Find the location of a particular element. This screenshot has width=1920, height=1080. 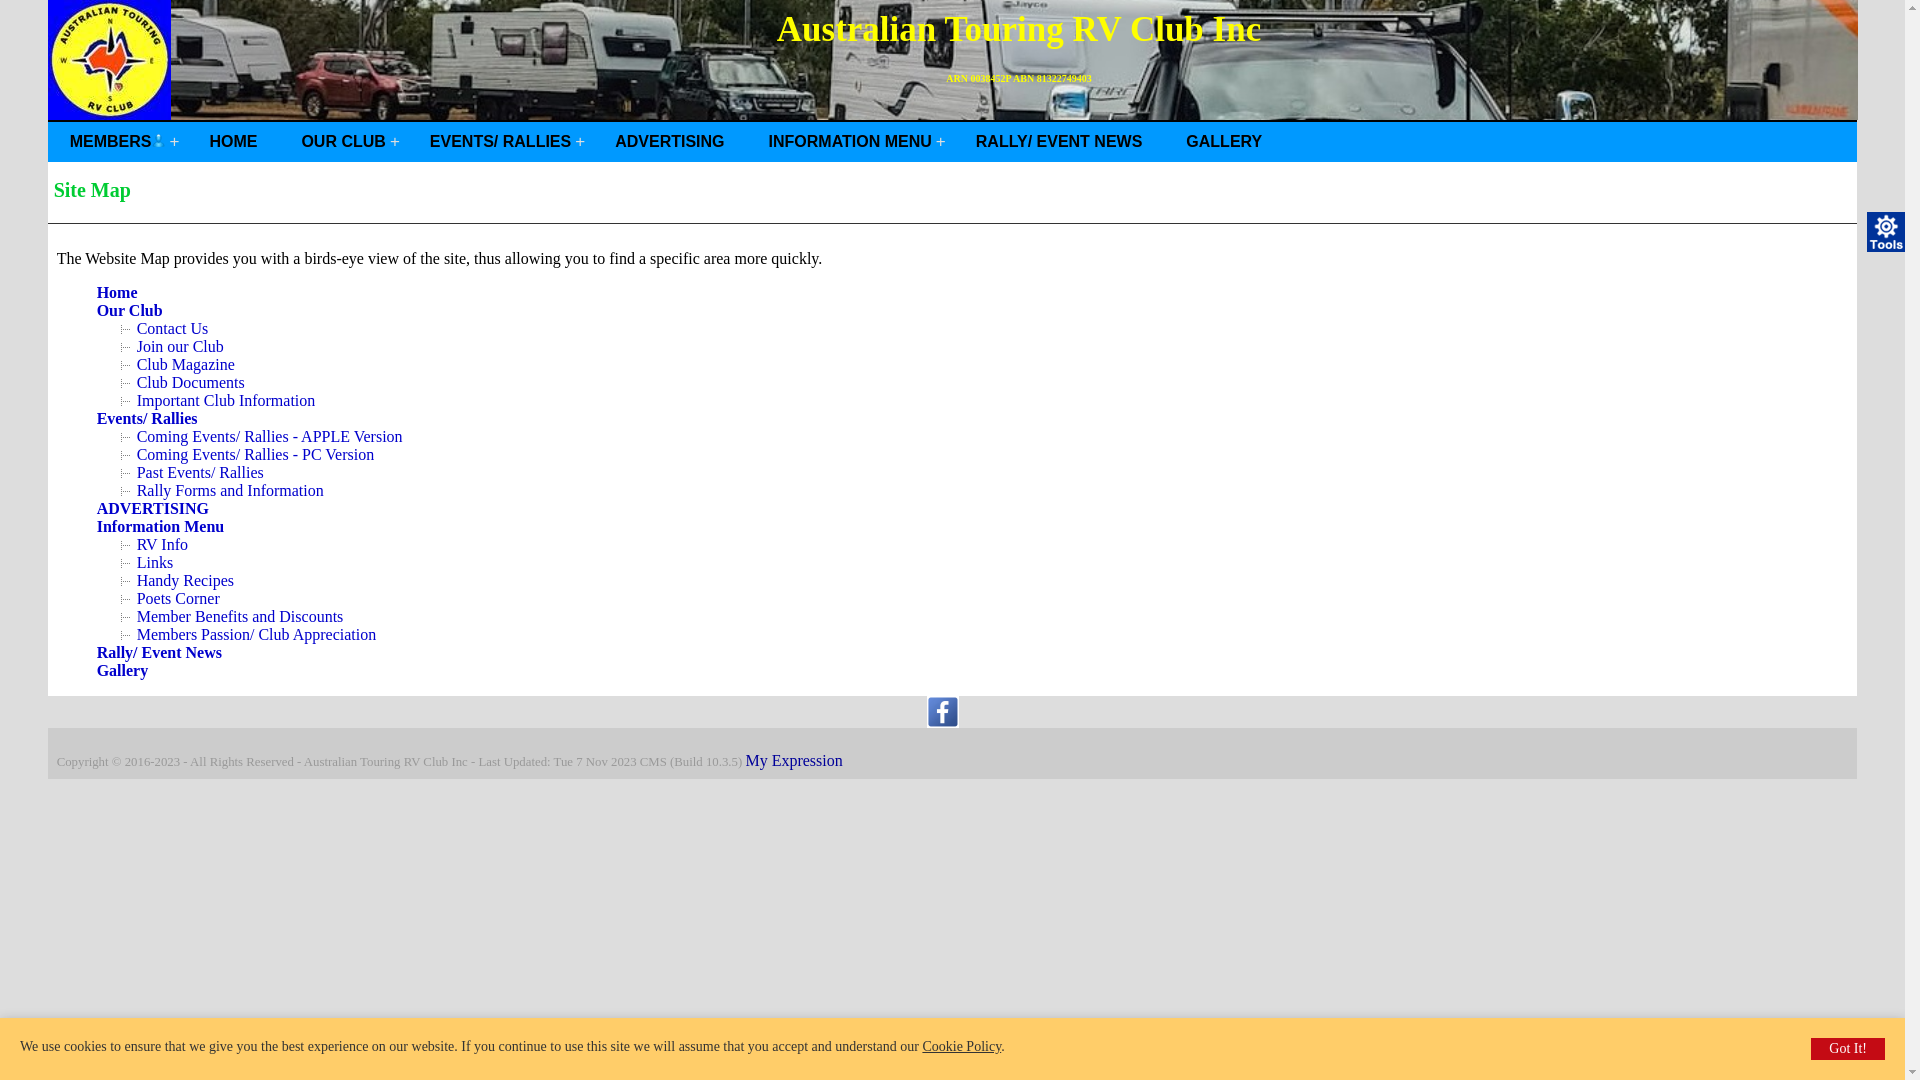

Logo is located at coordinates (110, 60).